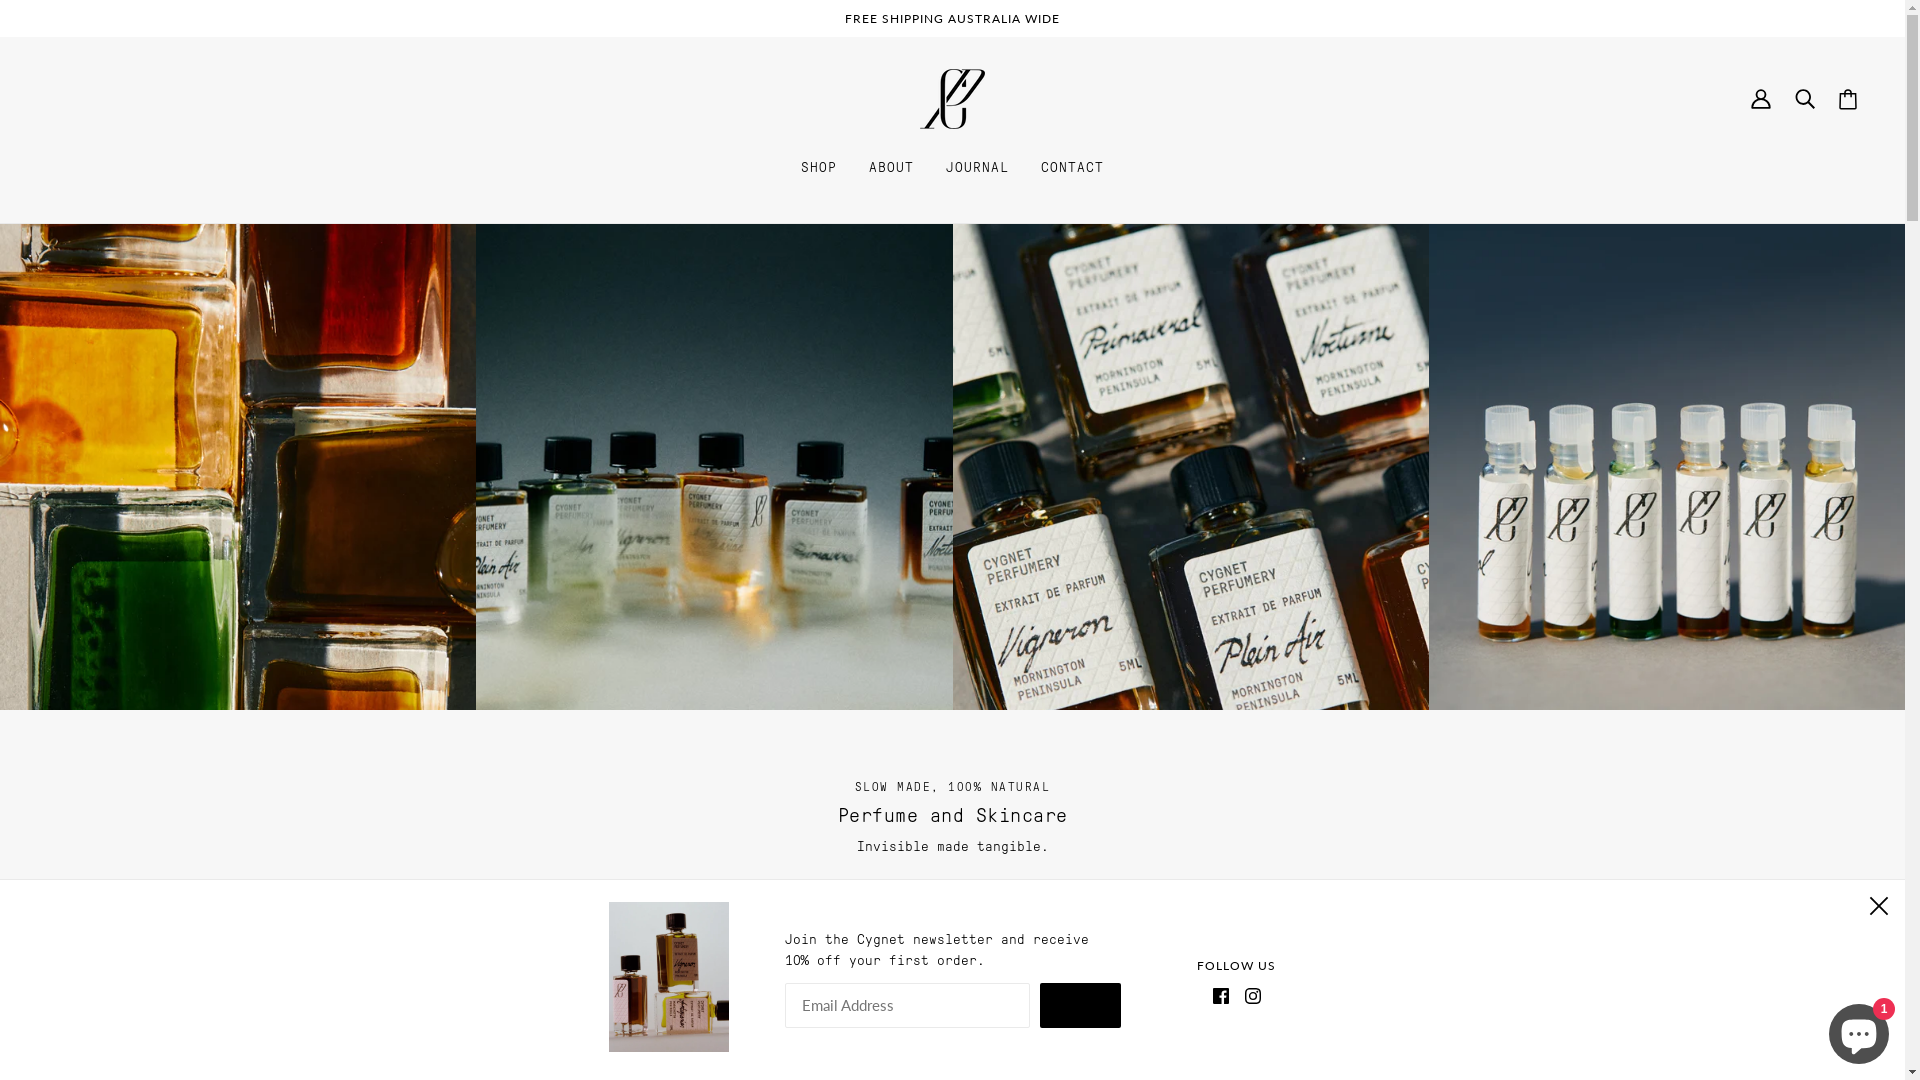 This screenshot has width=1920, height=1080. Describe the element at coordinates (892, 168) in the screenshot. I see `ABOUT` at that location.